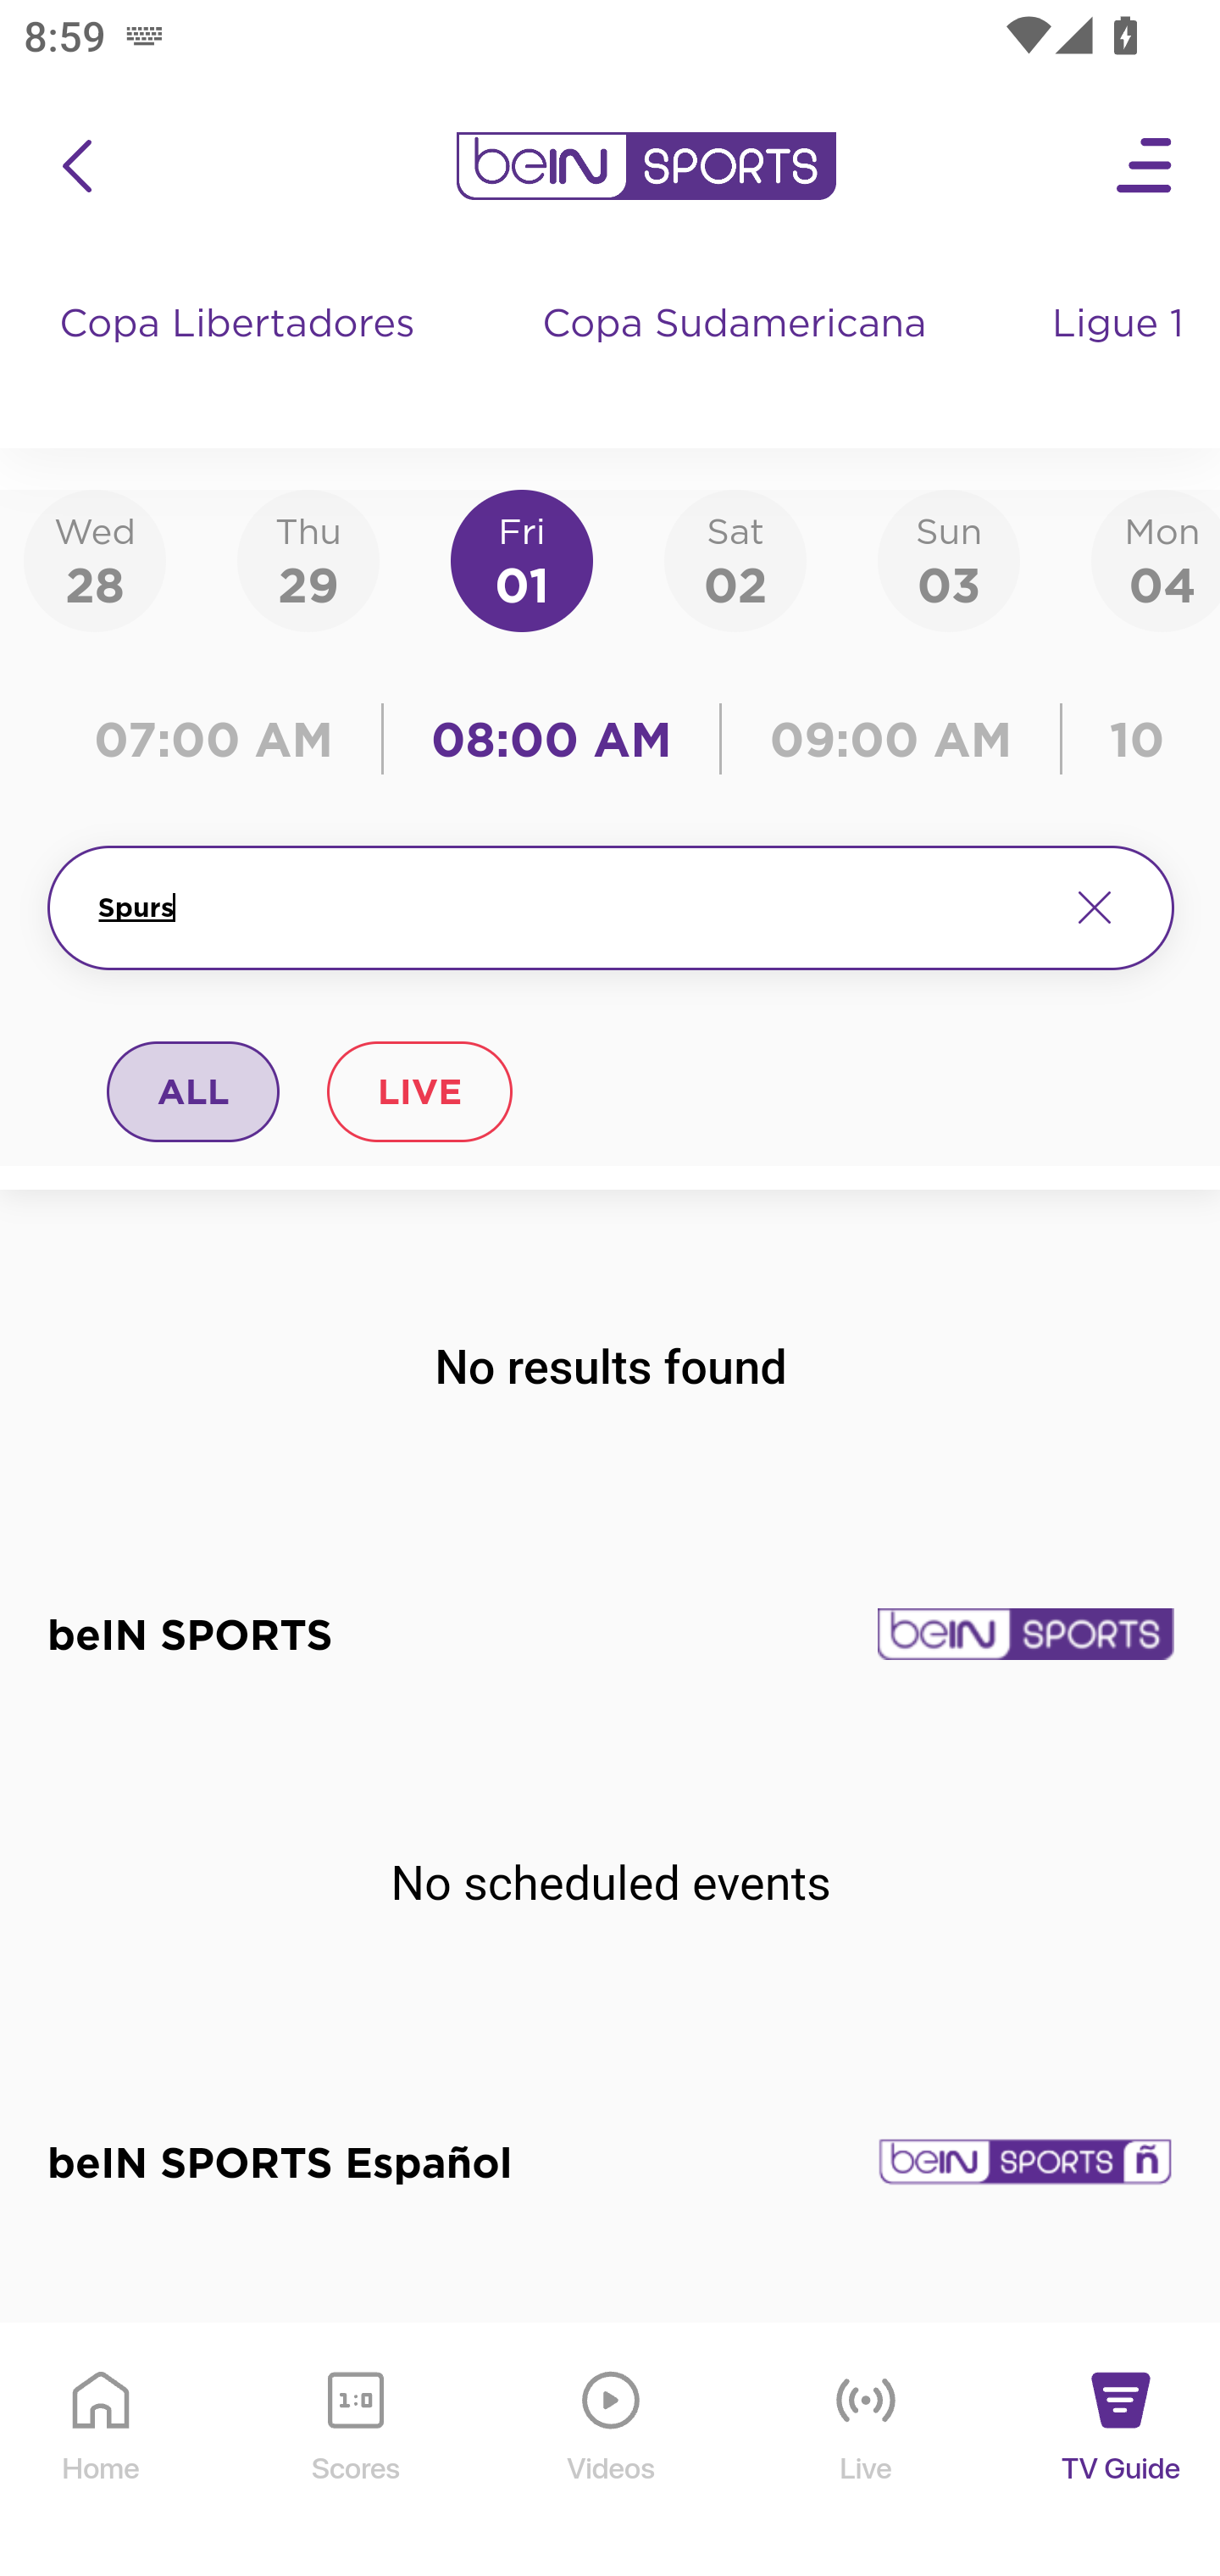 This screenshot has width=1220, height=2576. I want to click on Fri01, so click(522, 559).